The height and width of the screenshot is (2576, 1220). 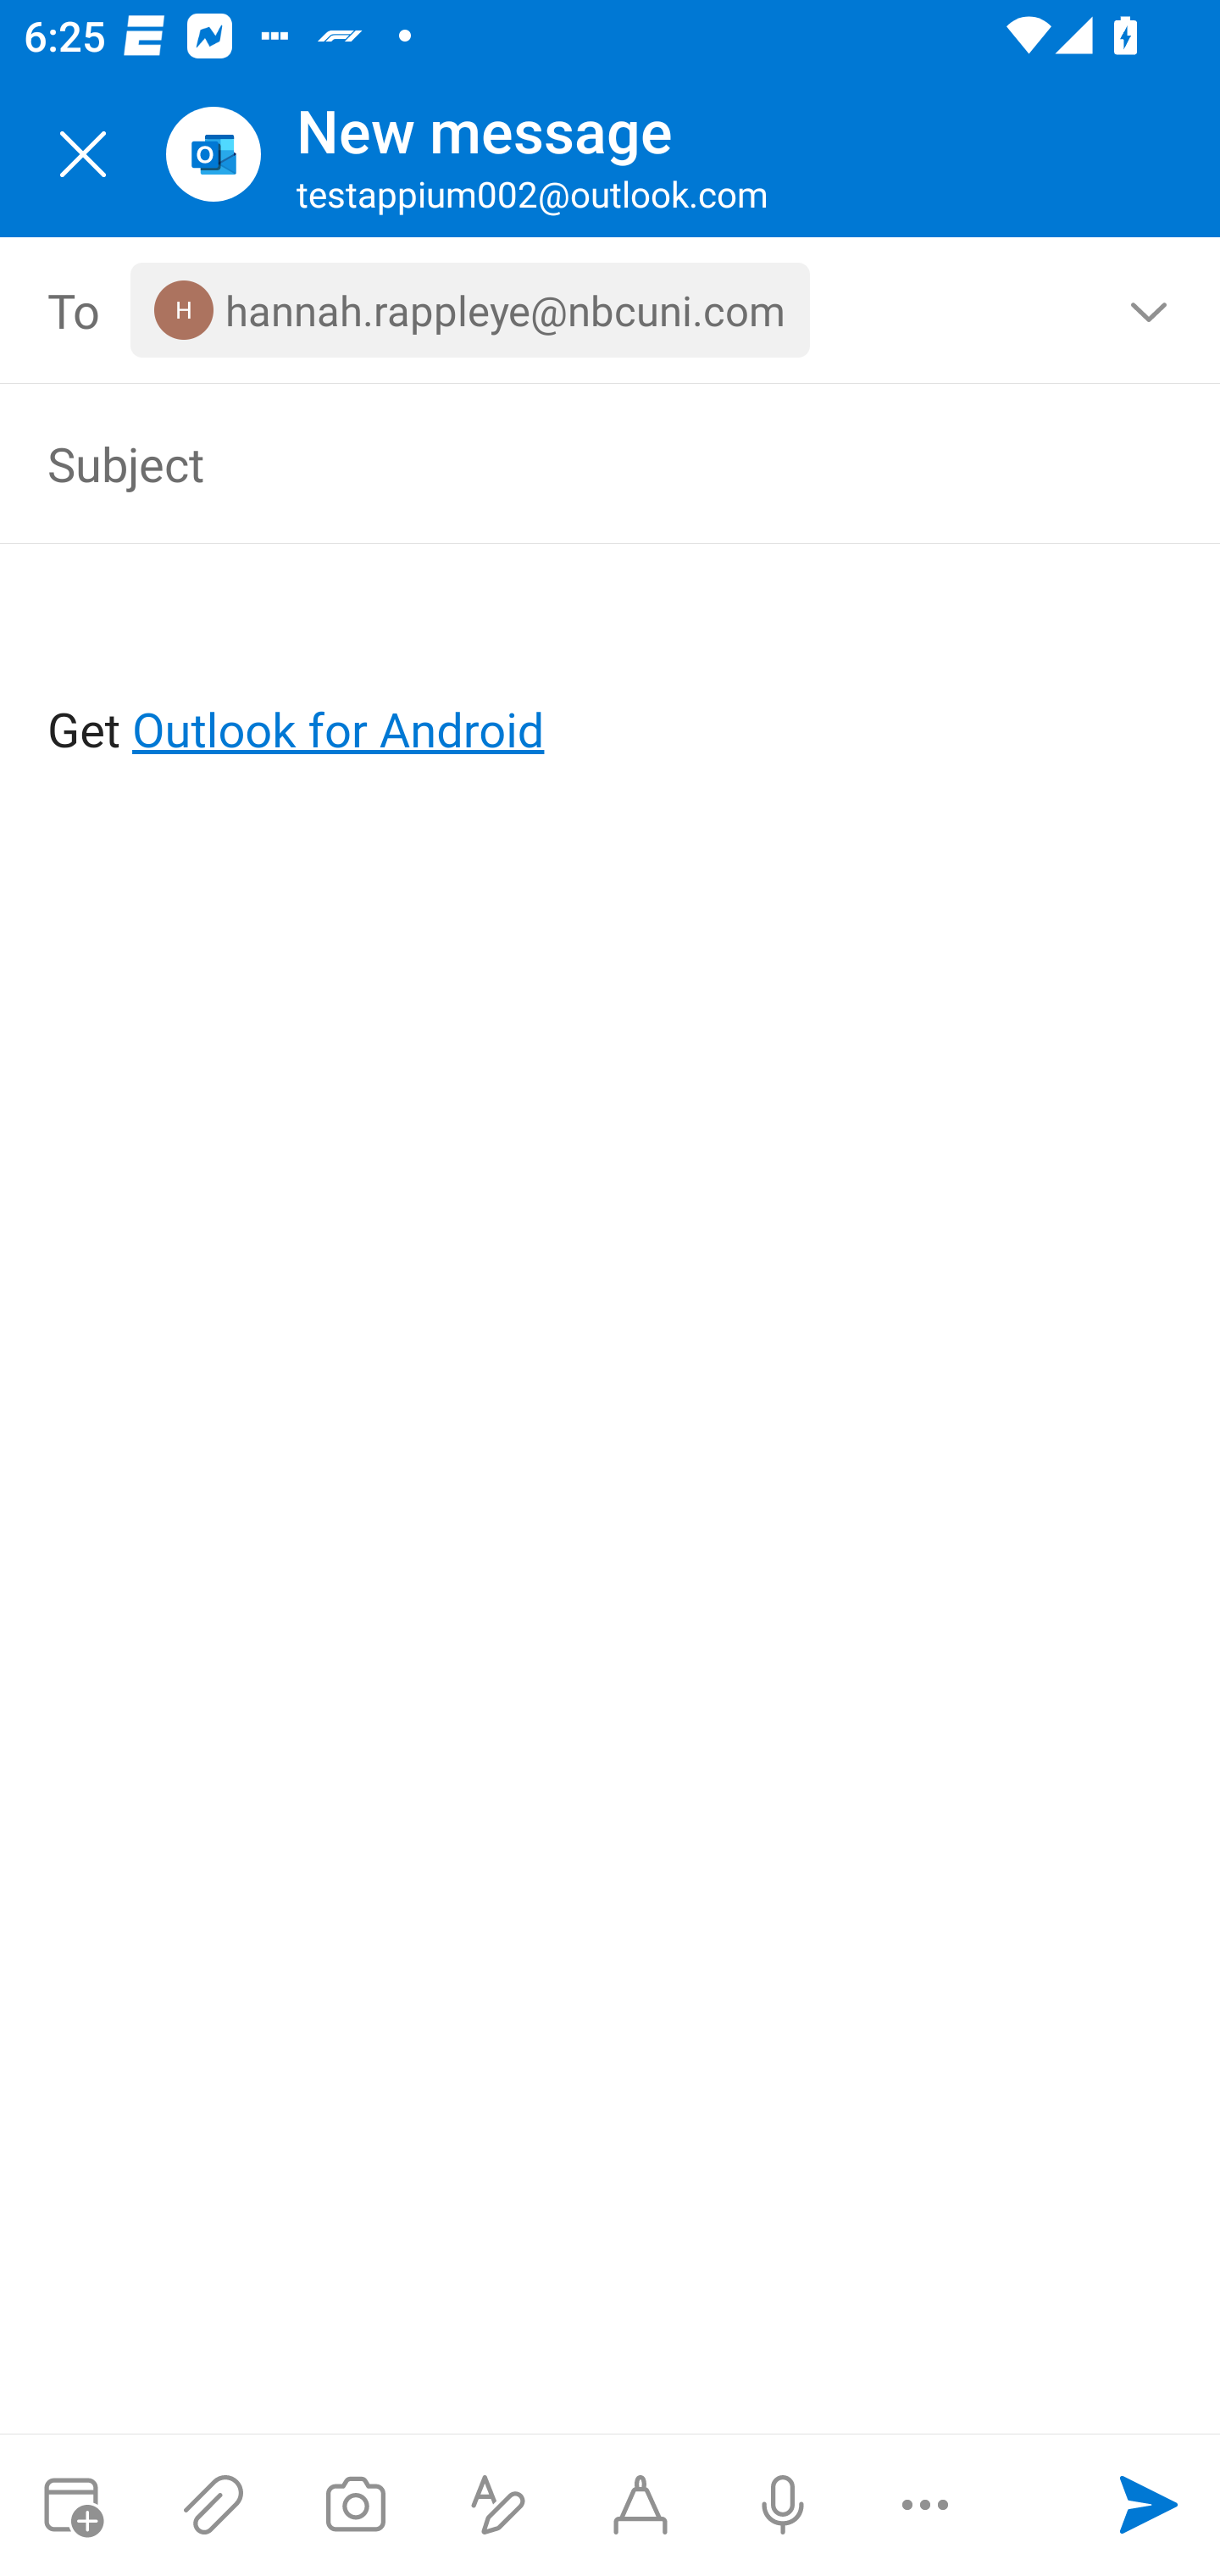 I want to click on Take a photo, so click(x=355, y=2505).